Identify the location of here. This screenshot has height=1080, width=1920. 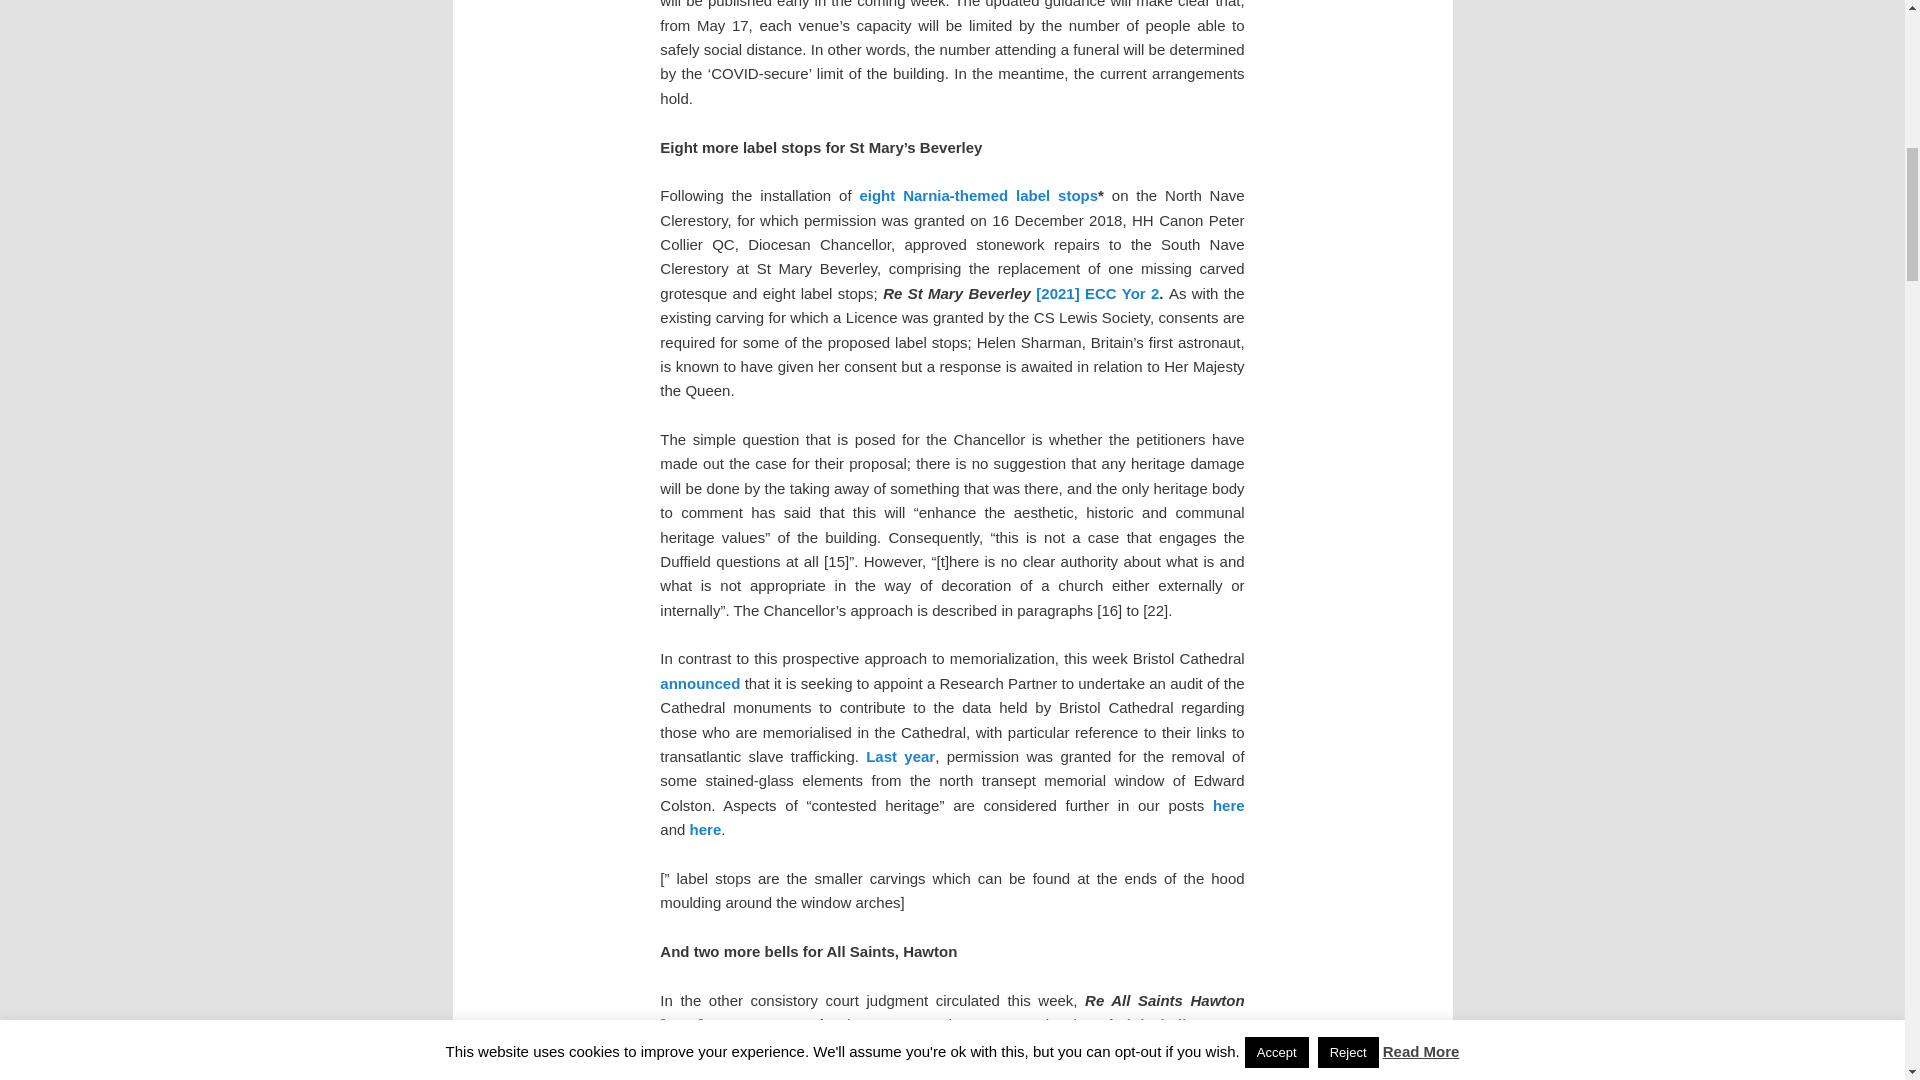
(705, 829).